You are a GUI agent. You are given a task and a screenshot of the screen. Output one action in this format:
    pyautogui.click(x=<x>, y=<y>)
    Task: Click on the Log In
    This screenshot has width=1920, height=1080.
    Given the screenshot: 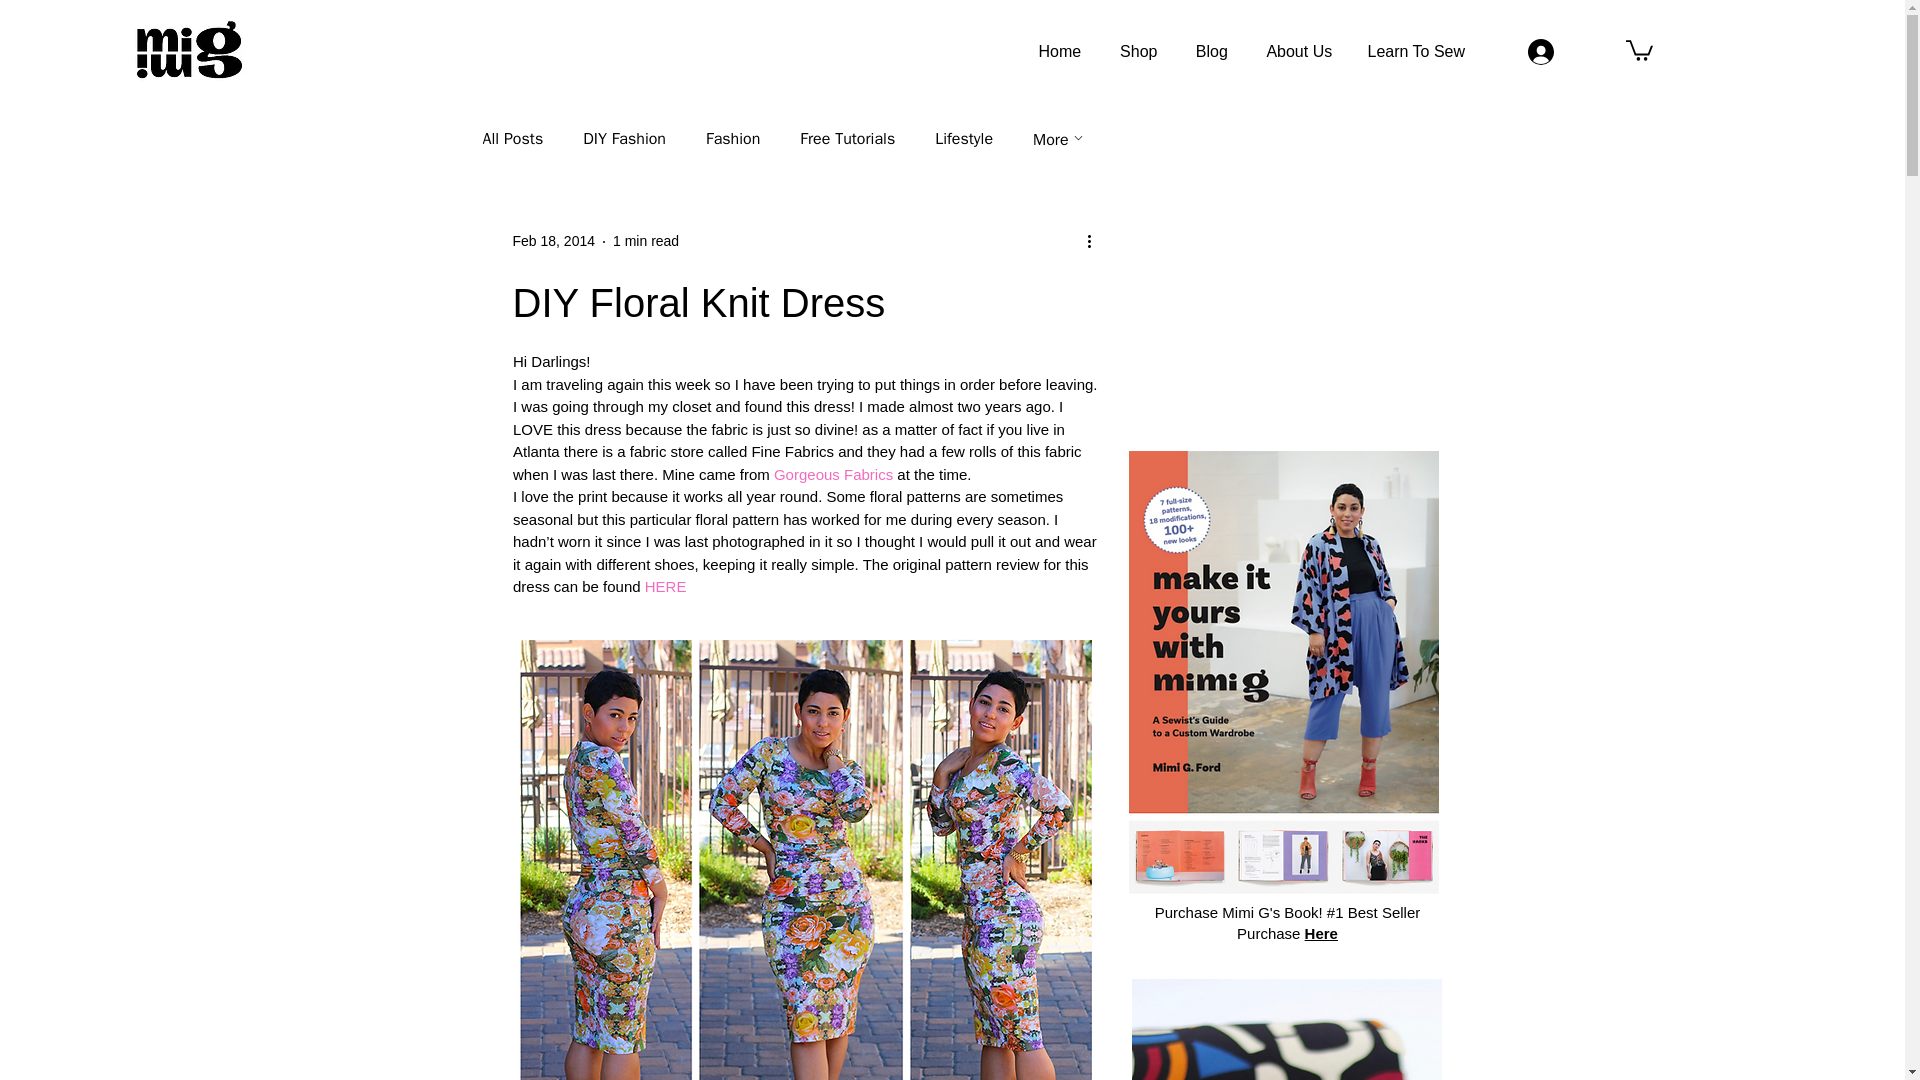 What is the action you would take?
    pyautogui.click(x=1570, y=52)
    